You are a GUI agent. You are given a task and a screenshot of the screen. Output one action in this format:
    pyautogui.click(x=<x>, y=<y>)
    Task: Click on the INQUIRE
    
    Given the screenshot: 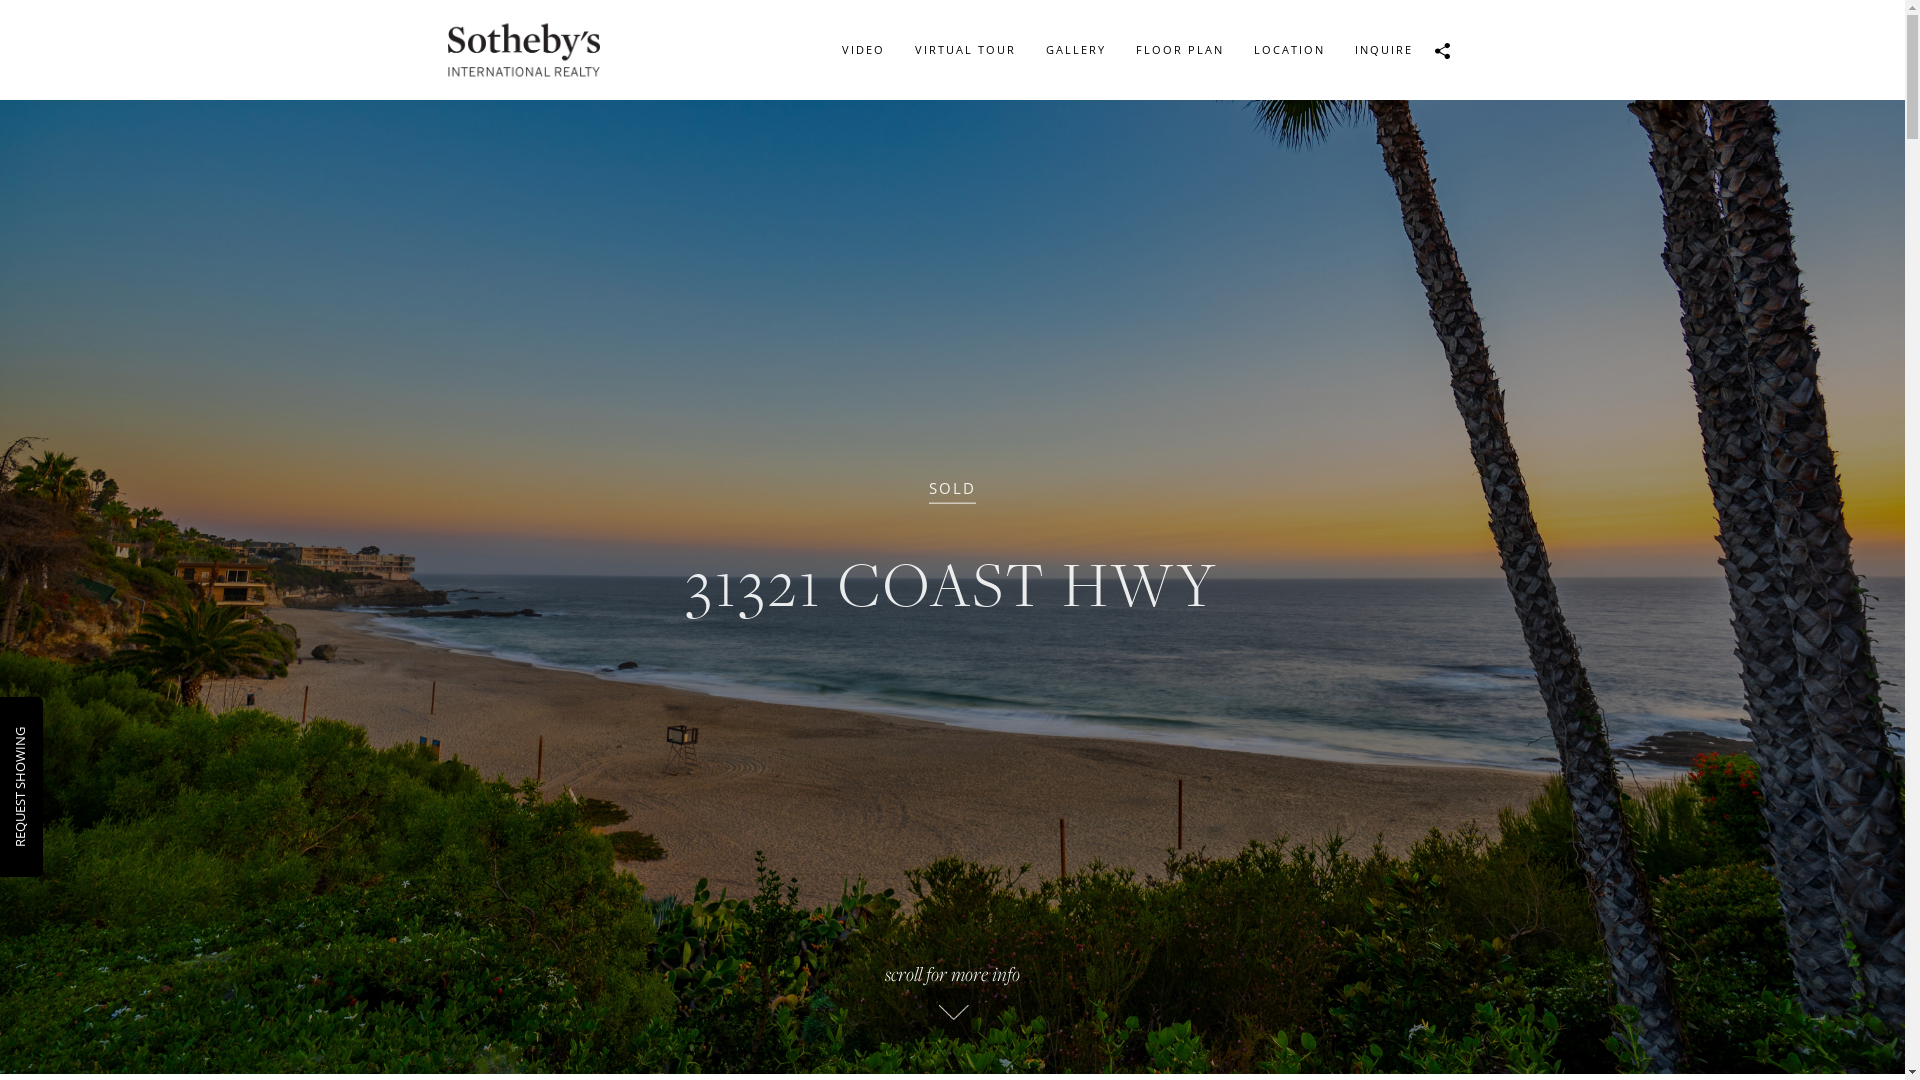 What is the action you would take?
    pyautogui.click(x=1384, y=50)
    